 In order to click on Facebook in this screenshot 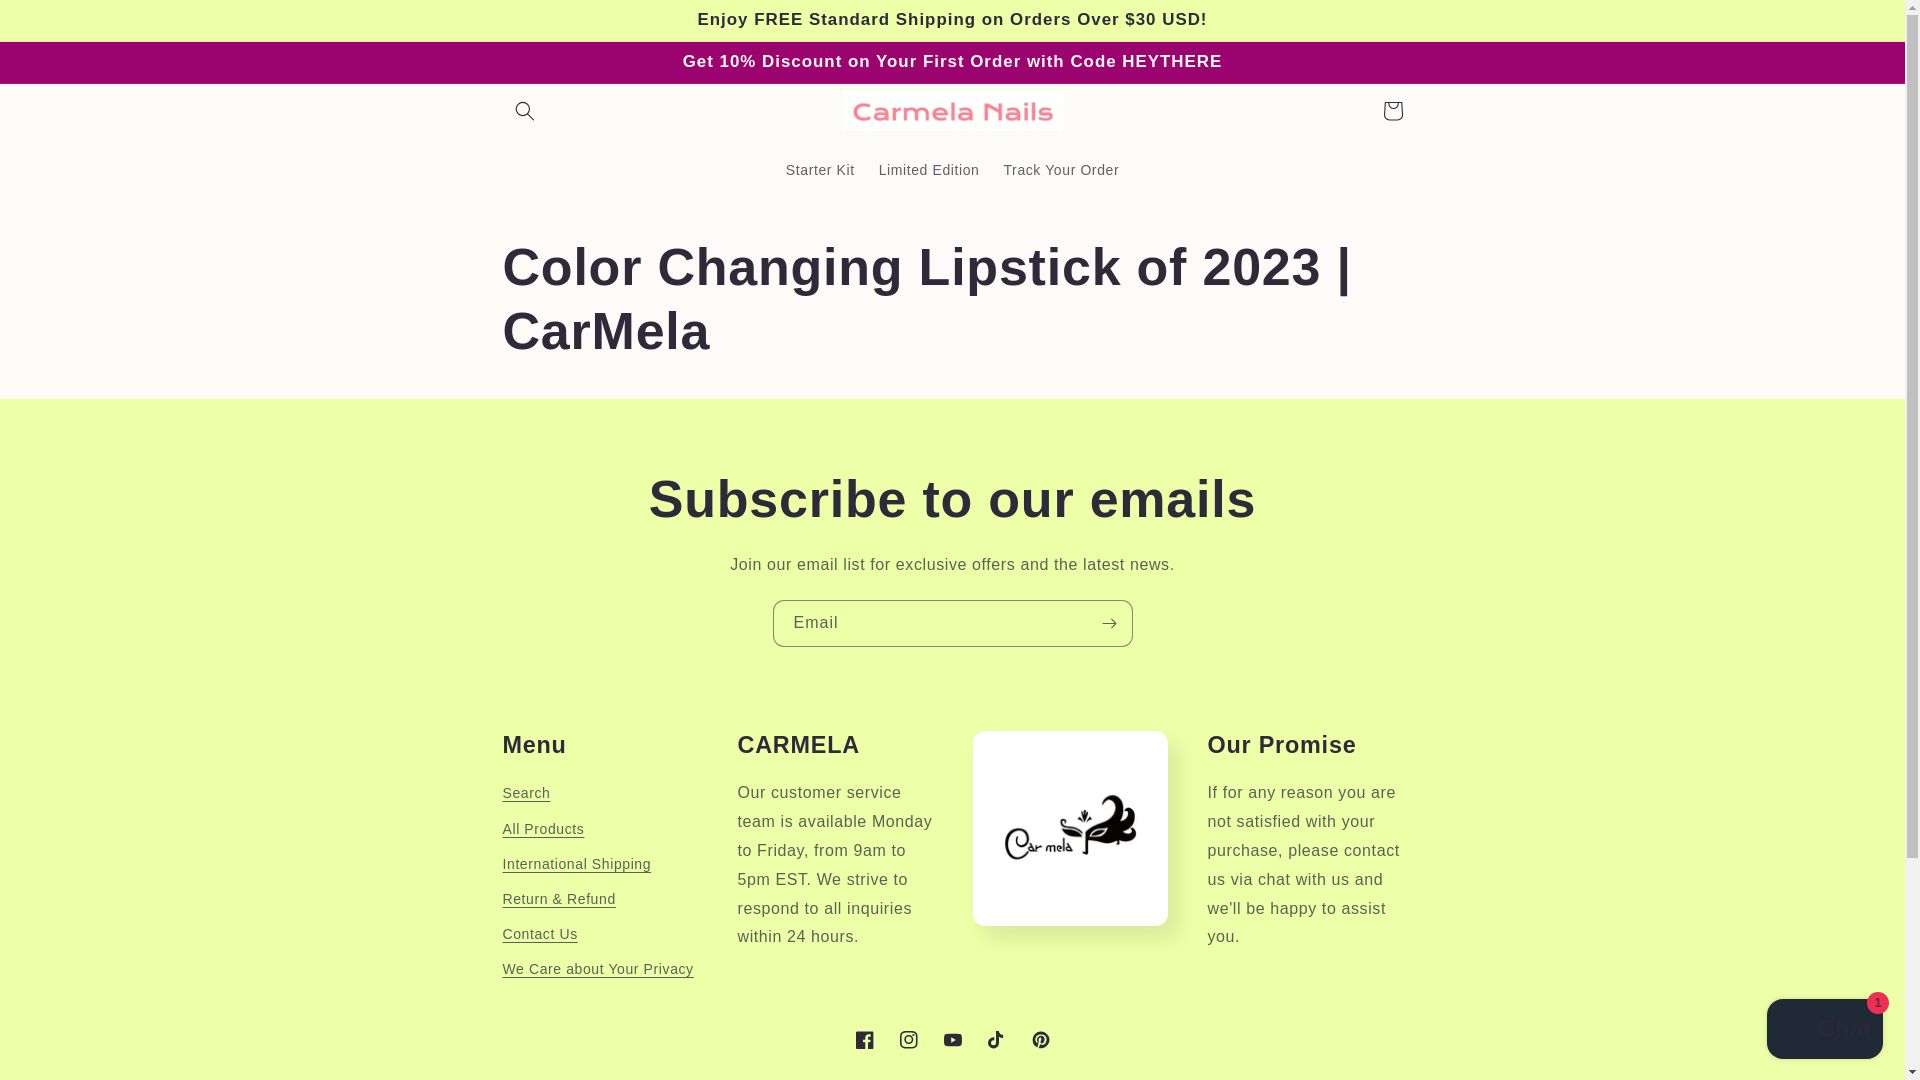, I will do `click(864, 1040)`.